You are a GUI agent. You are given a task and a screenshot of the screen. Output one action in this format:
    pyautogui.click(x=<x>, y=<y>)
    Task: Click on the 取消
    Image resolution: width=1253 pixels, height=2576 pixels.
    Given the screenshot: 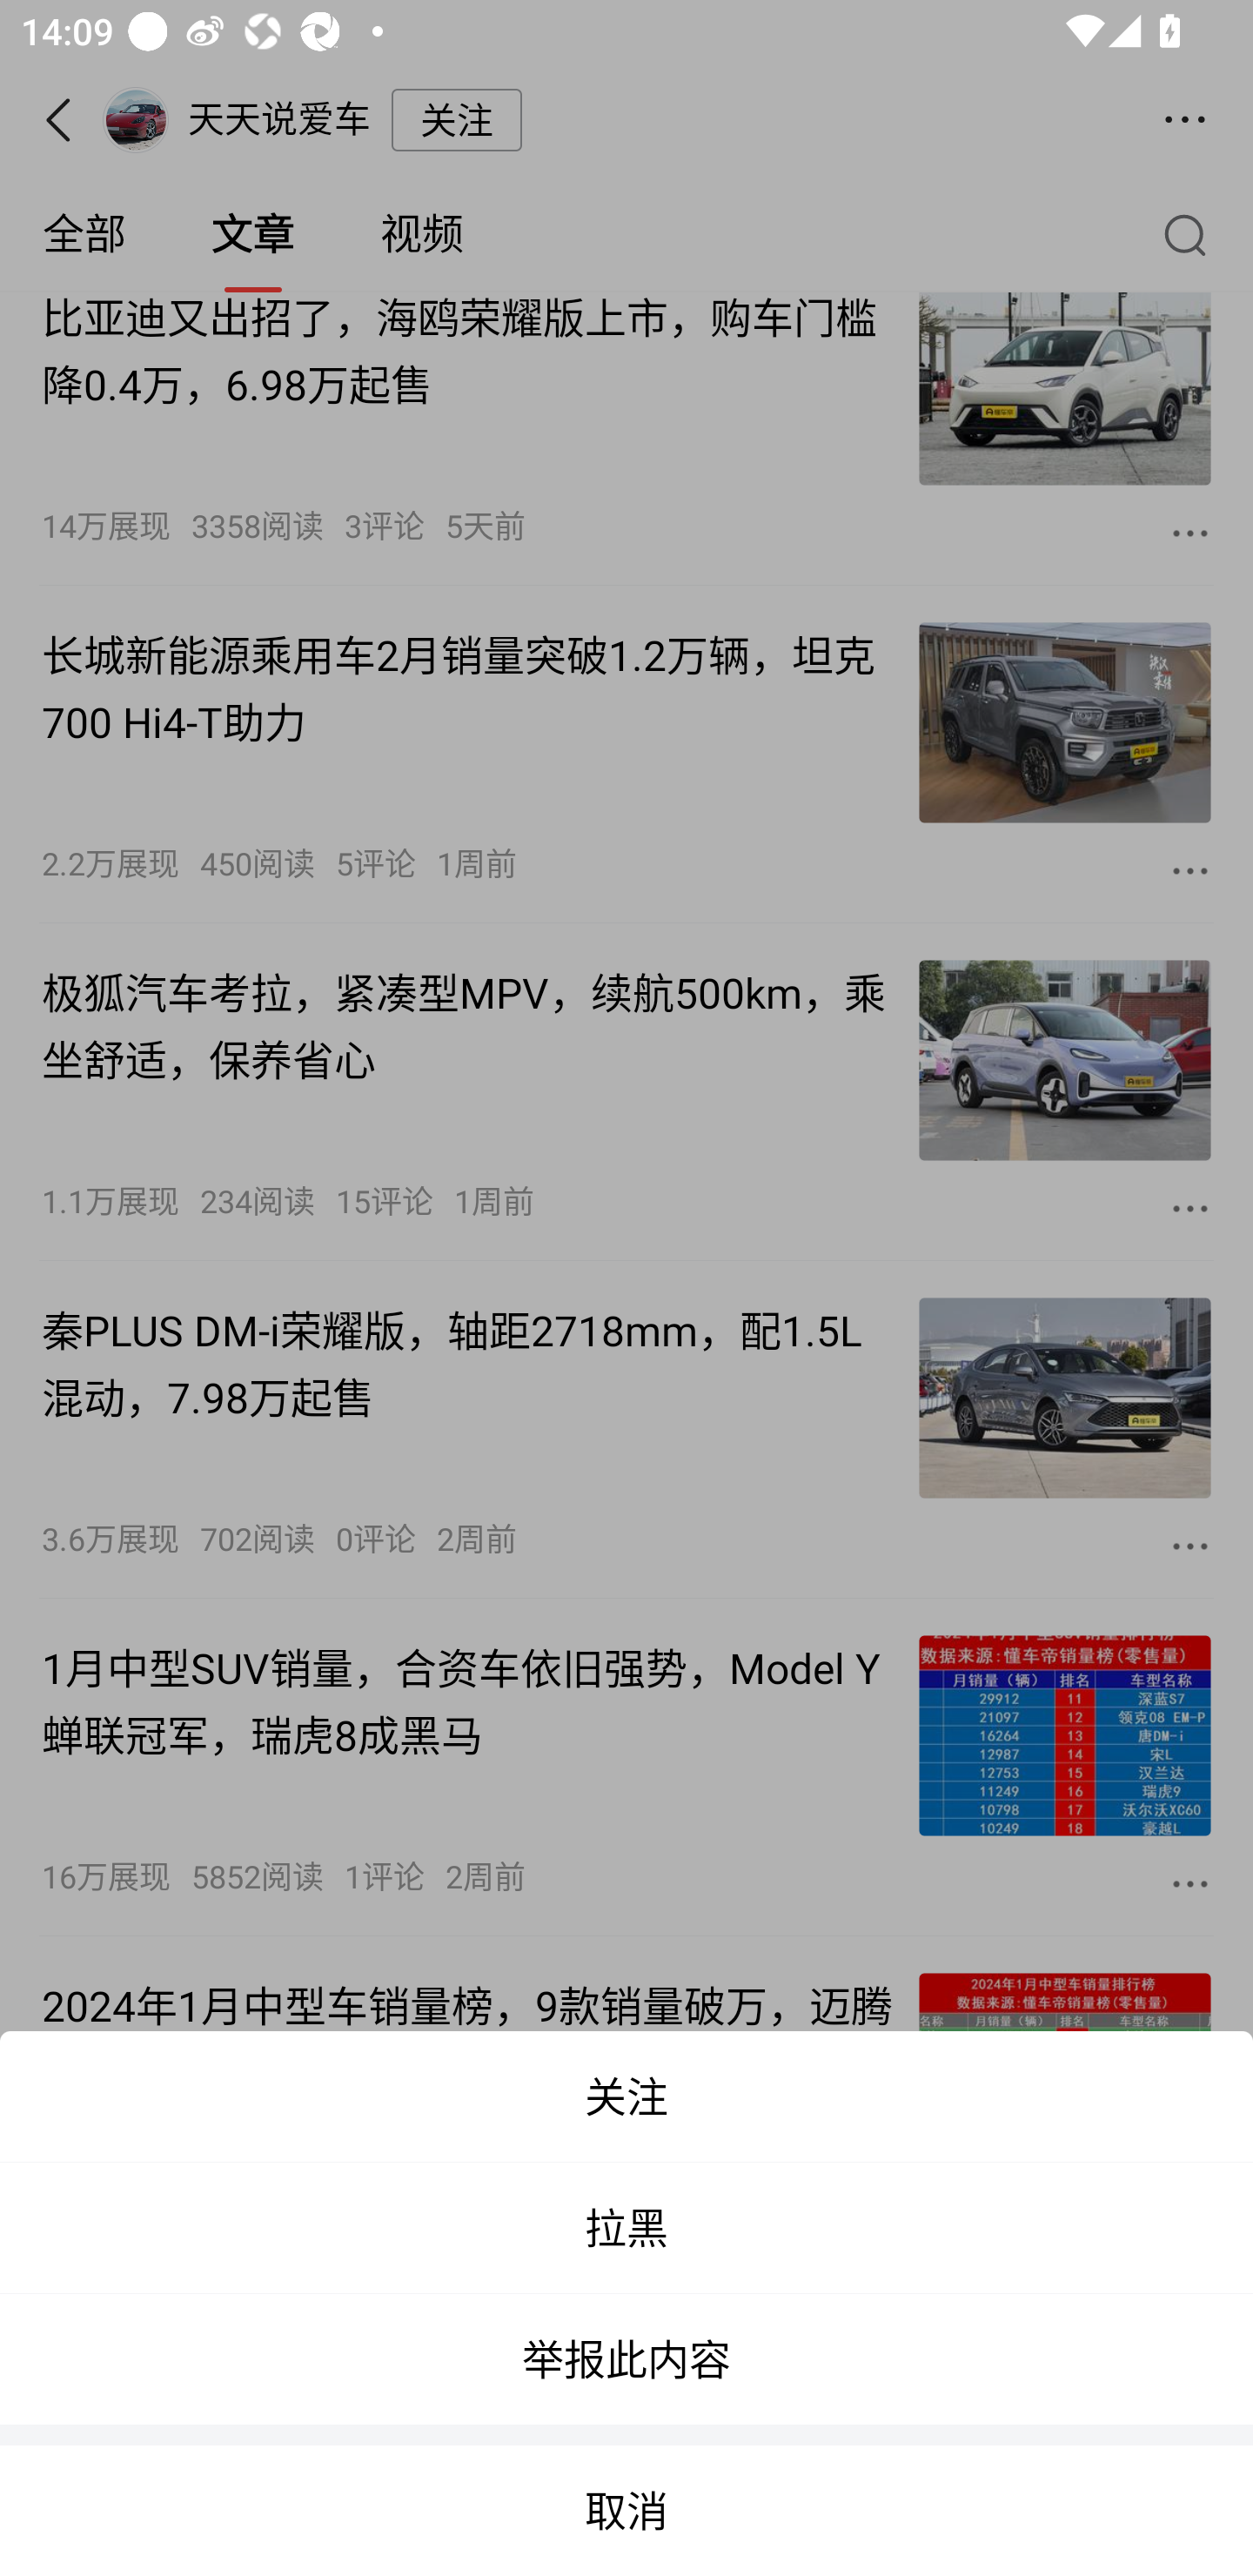 What is the action you would take?
    pyautogui.click(x=626, y=2510)
    